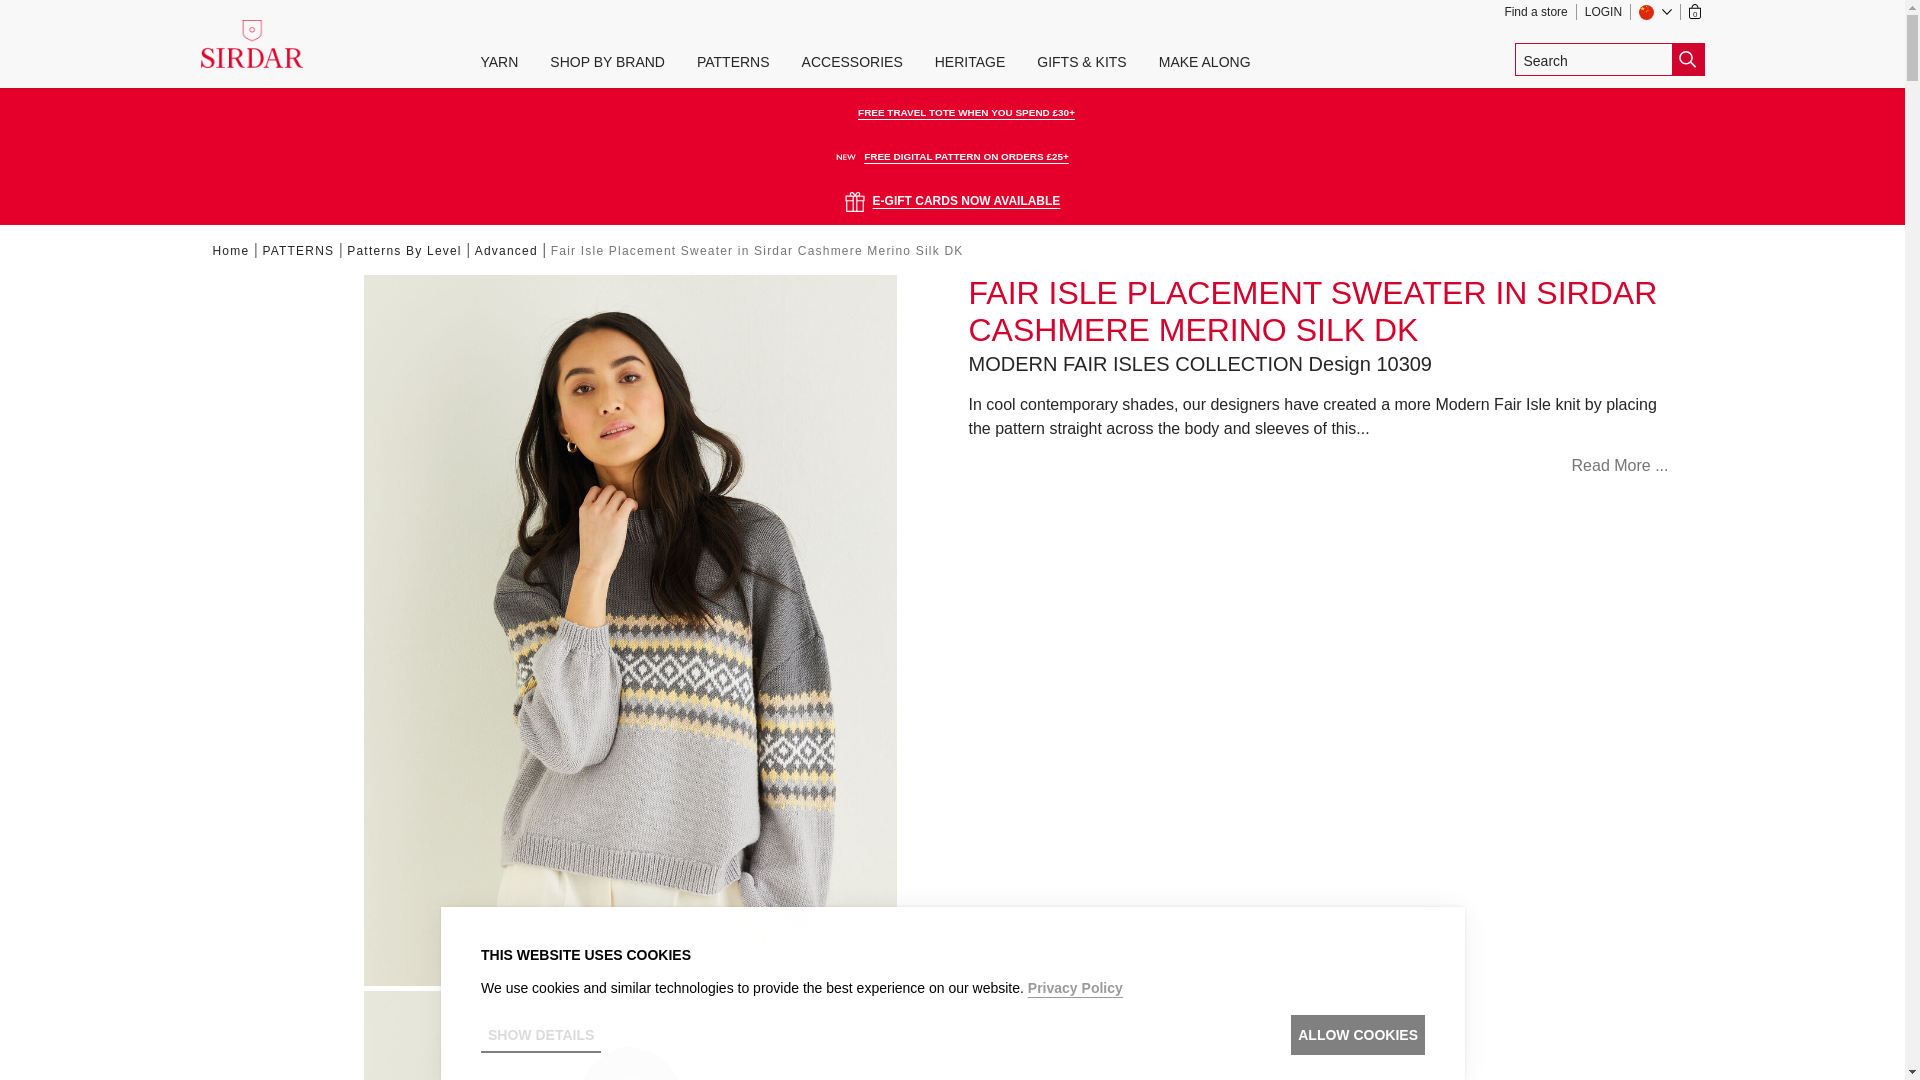 This screenshot has height=1080, width=1920. Describe the element at coordinates (1074, 987) in the screenshot. I see `Privacy Policy` at that location.